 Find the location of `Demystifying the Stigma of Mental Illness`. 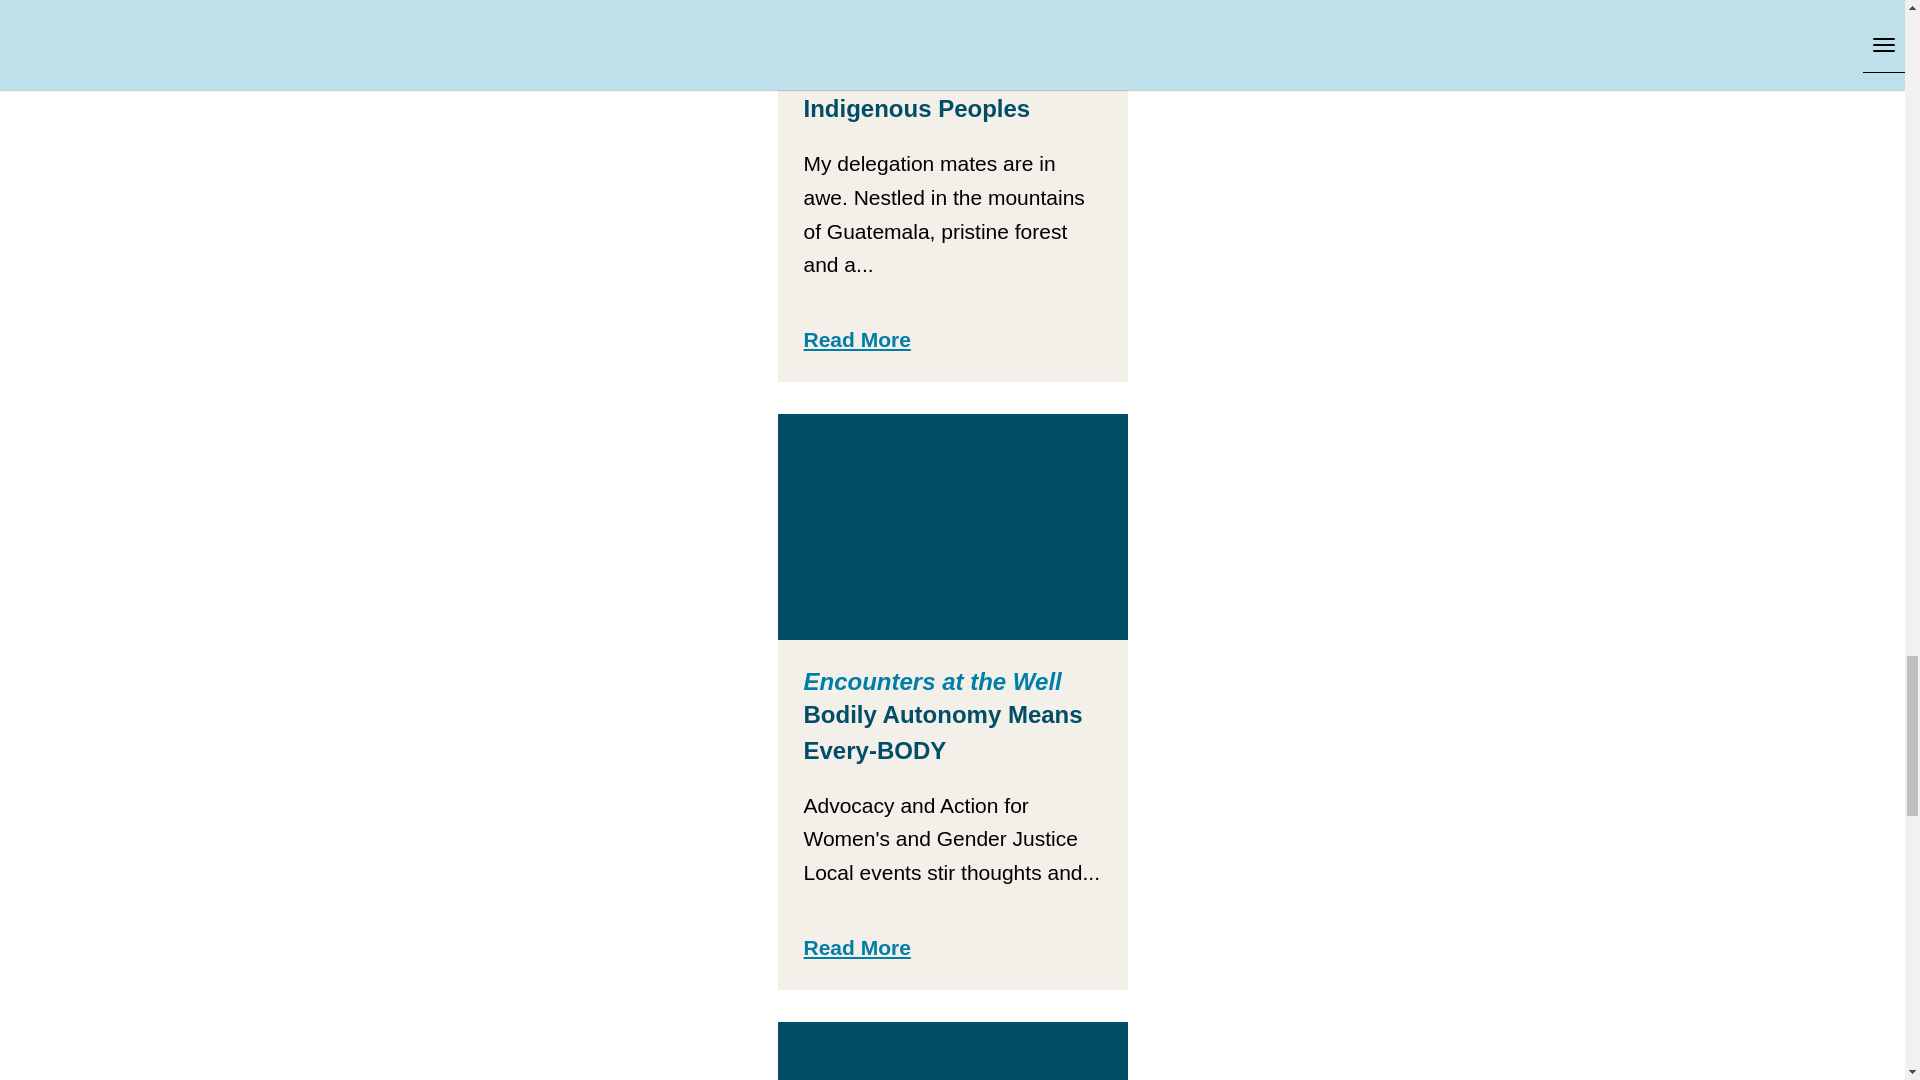

Demystifying the Stigma of Mental Illness is located at coordinates (952, 1050).